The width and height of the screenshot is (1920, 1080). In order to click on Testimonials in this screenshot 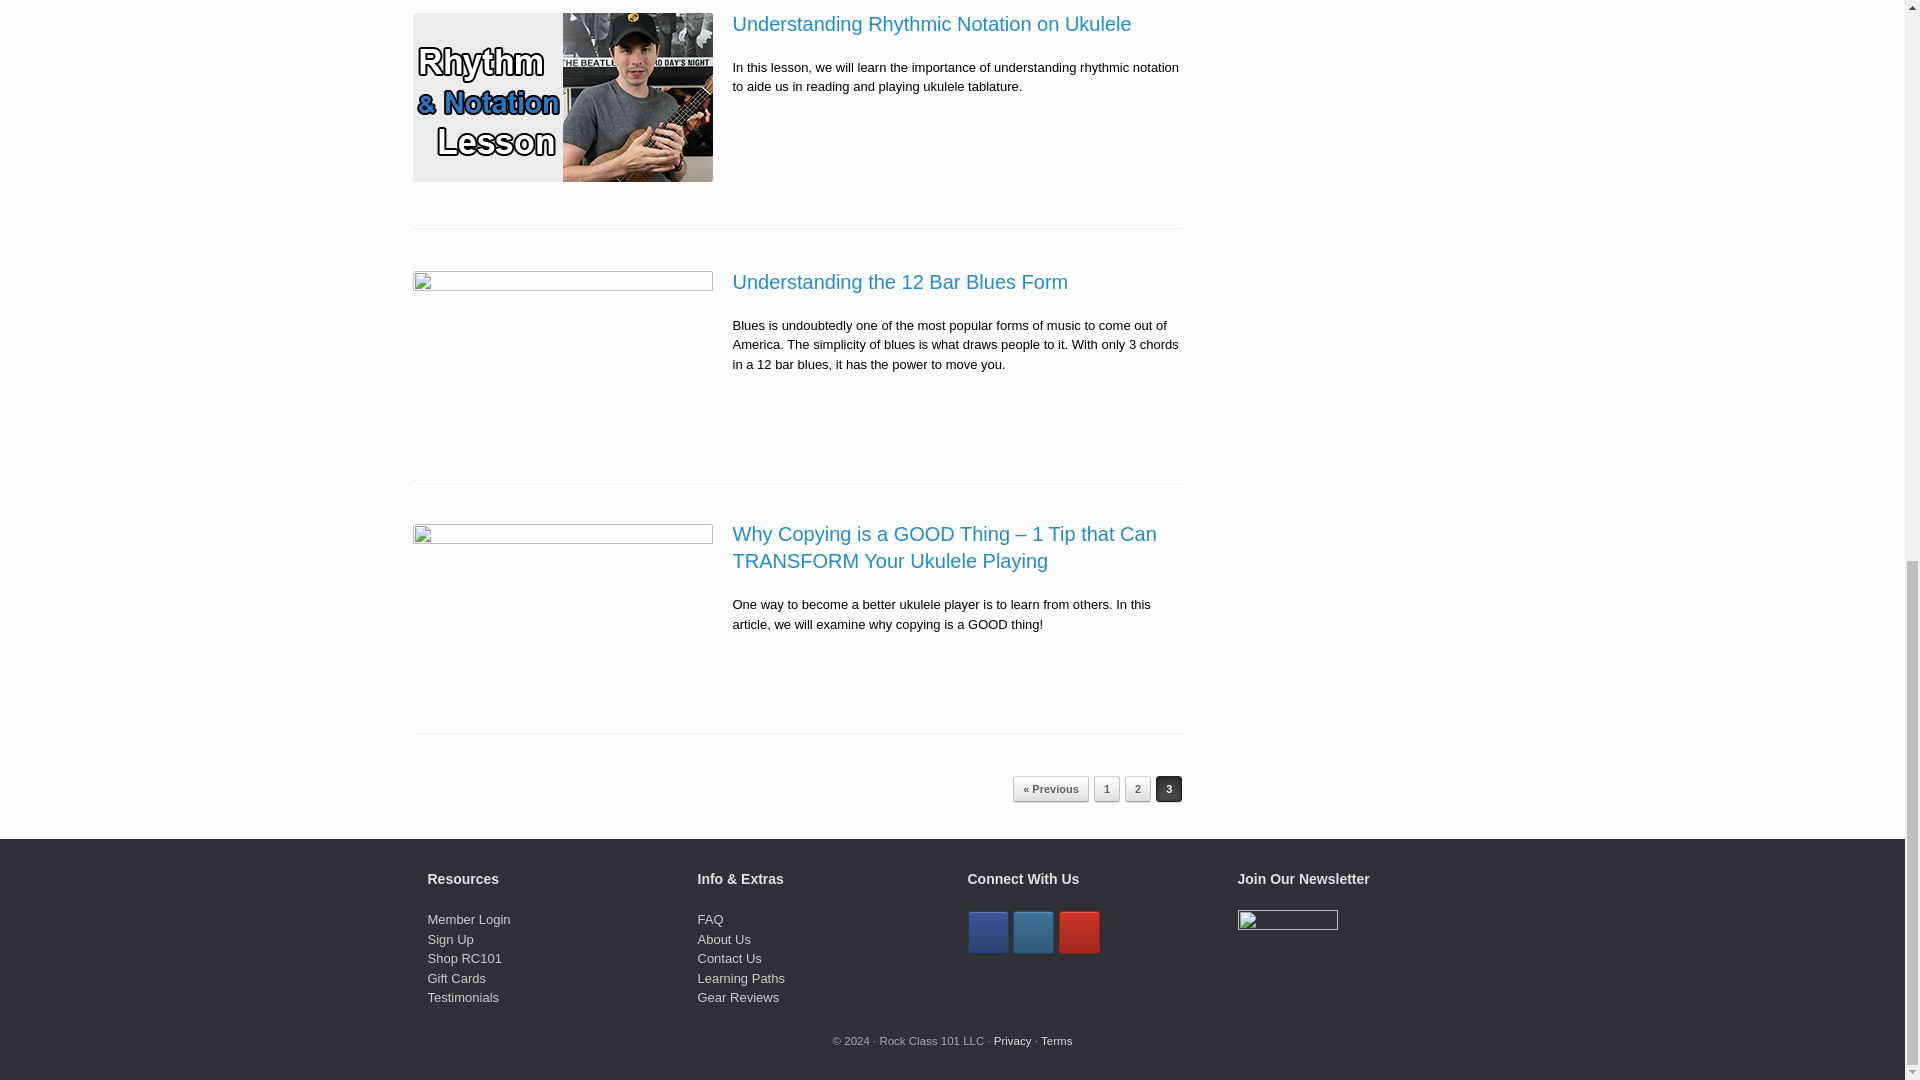, I will do `click(464, 998)`.